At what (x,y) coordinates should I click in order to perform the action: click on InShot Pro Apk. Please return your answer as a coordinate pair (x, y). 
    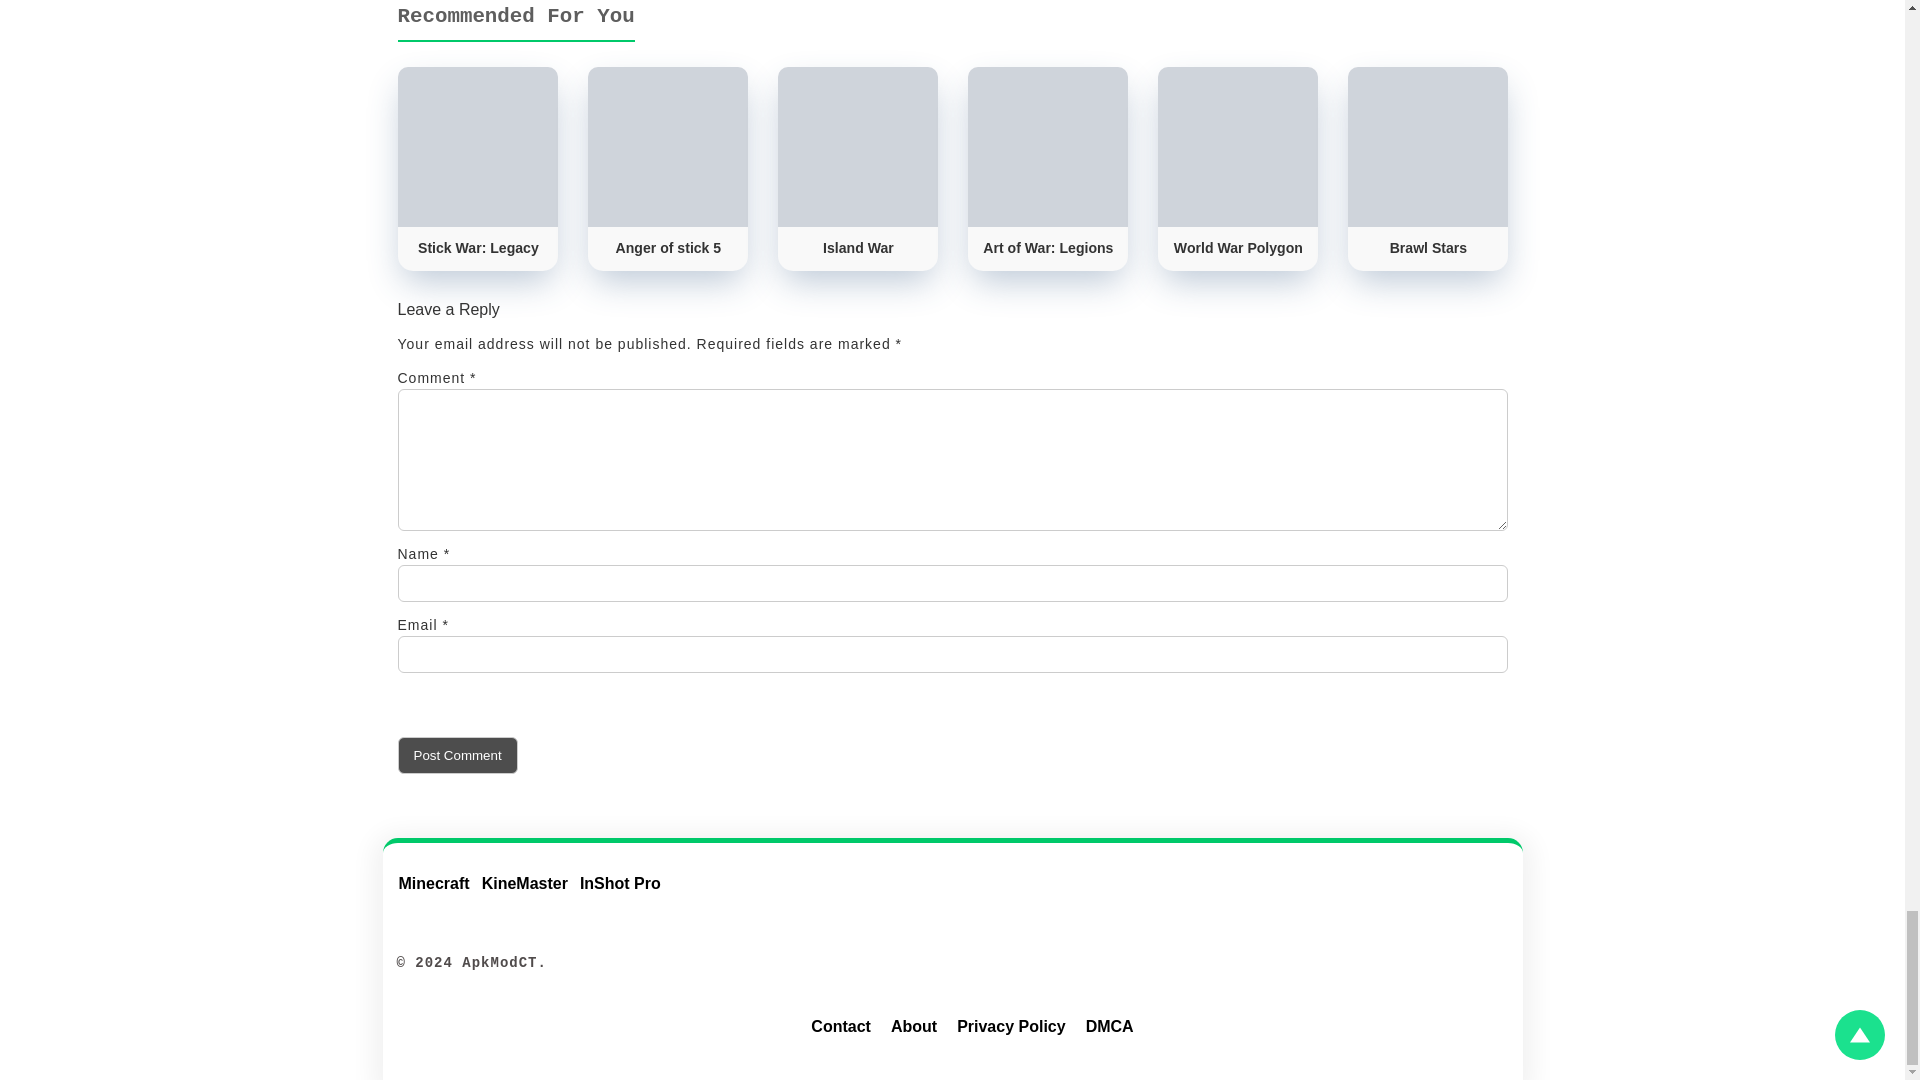
    Looking at the image, I should click on (626, 896).